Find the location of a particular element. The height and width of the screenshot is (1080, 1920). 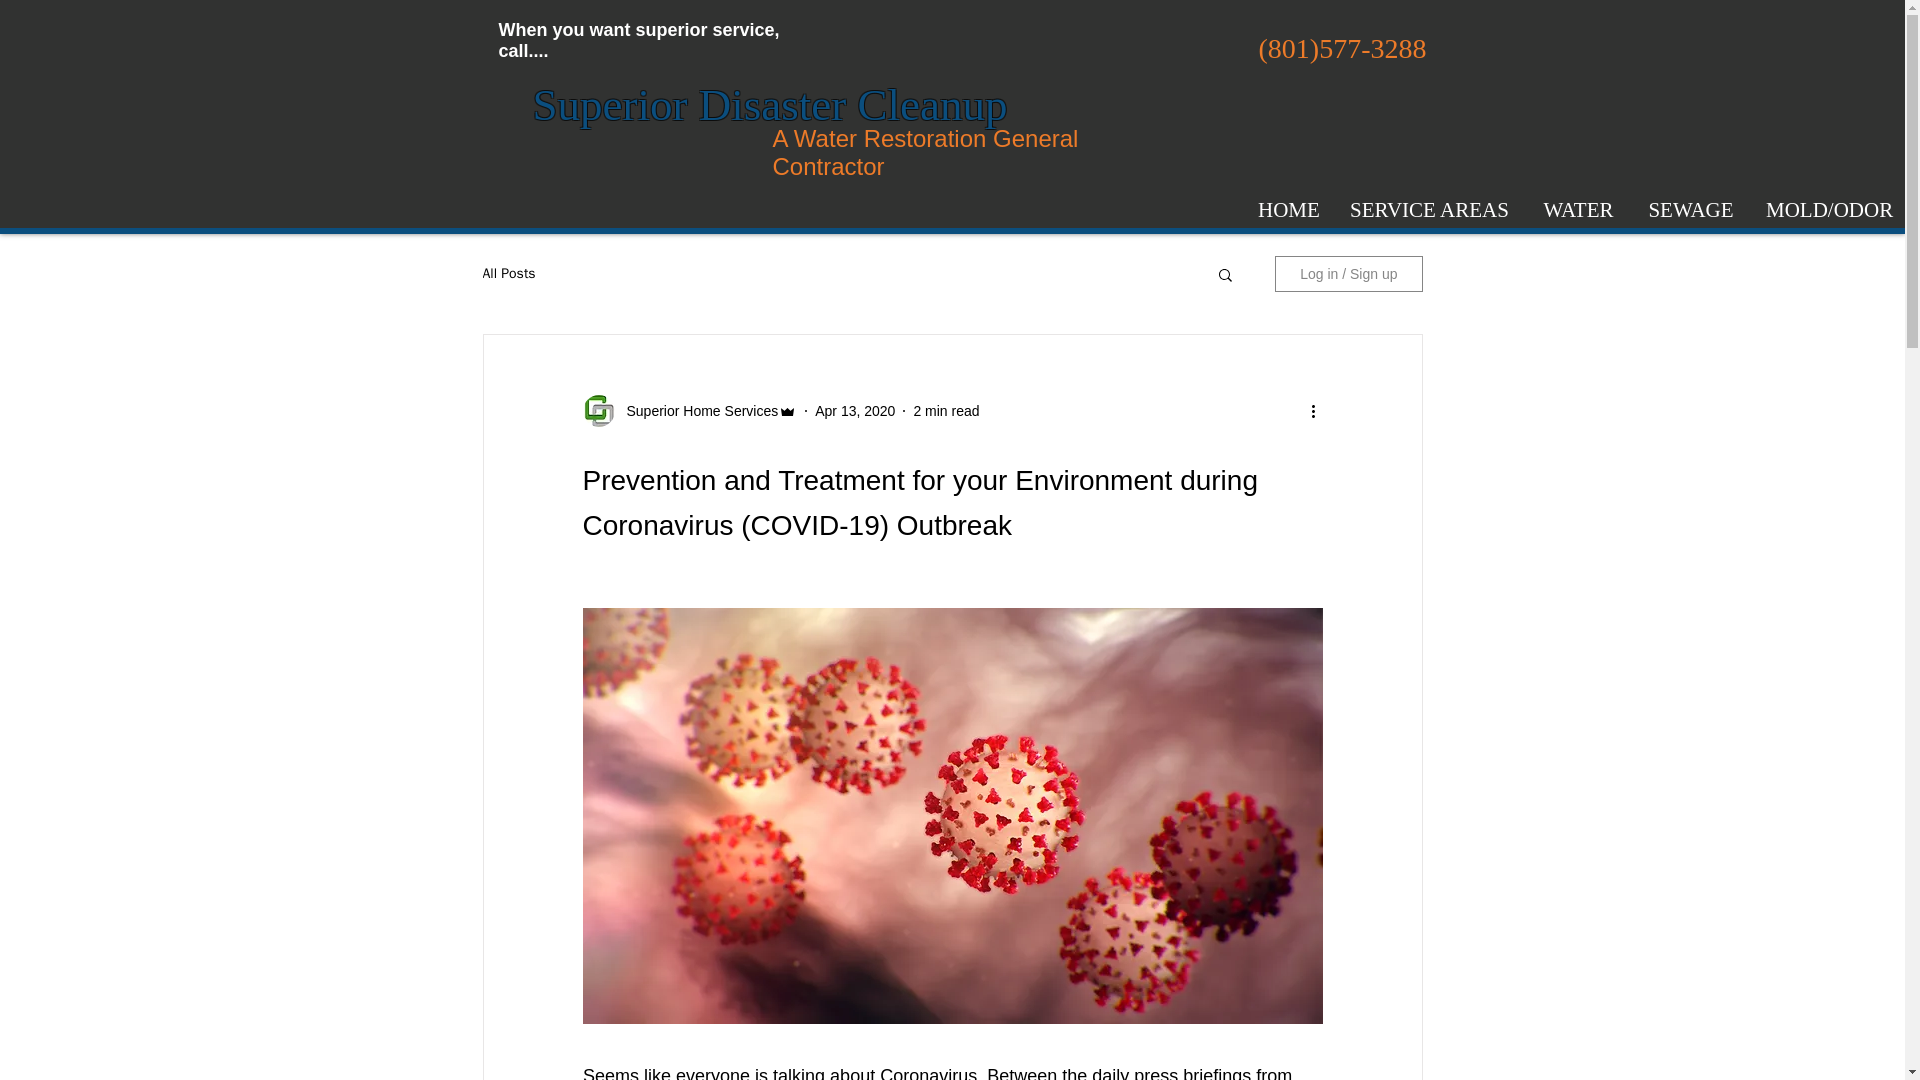

All Posts is located at coordinates (508, 273).